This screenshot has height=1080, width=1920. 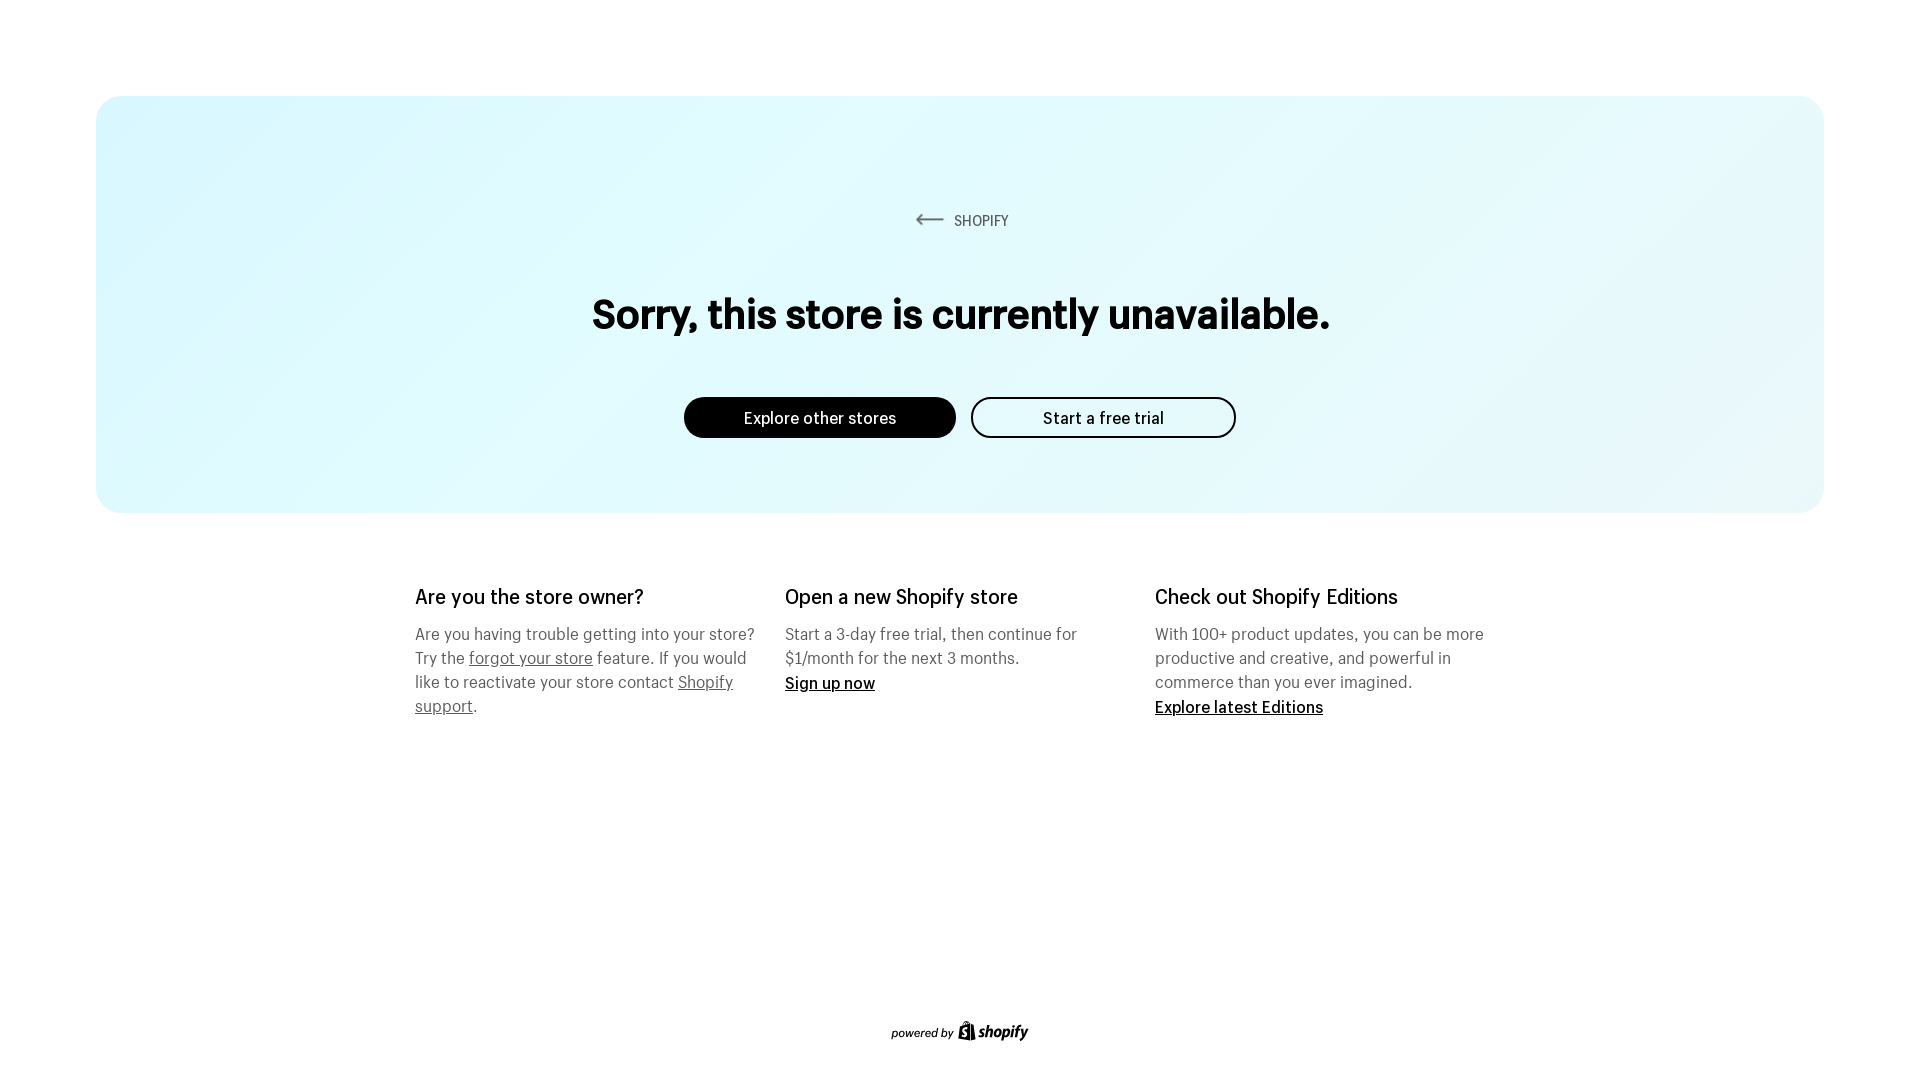 I want to click on Sign up now, so click(x=830, y=682).